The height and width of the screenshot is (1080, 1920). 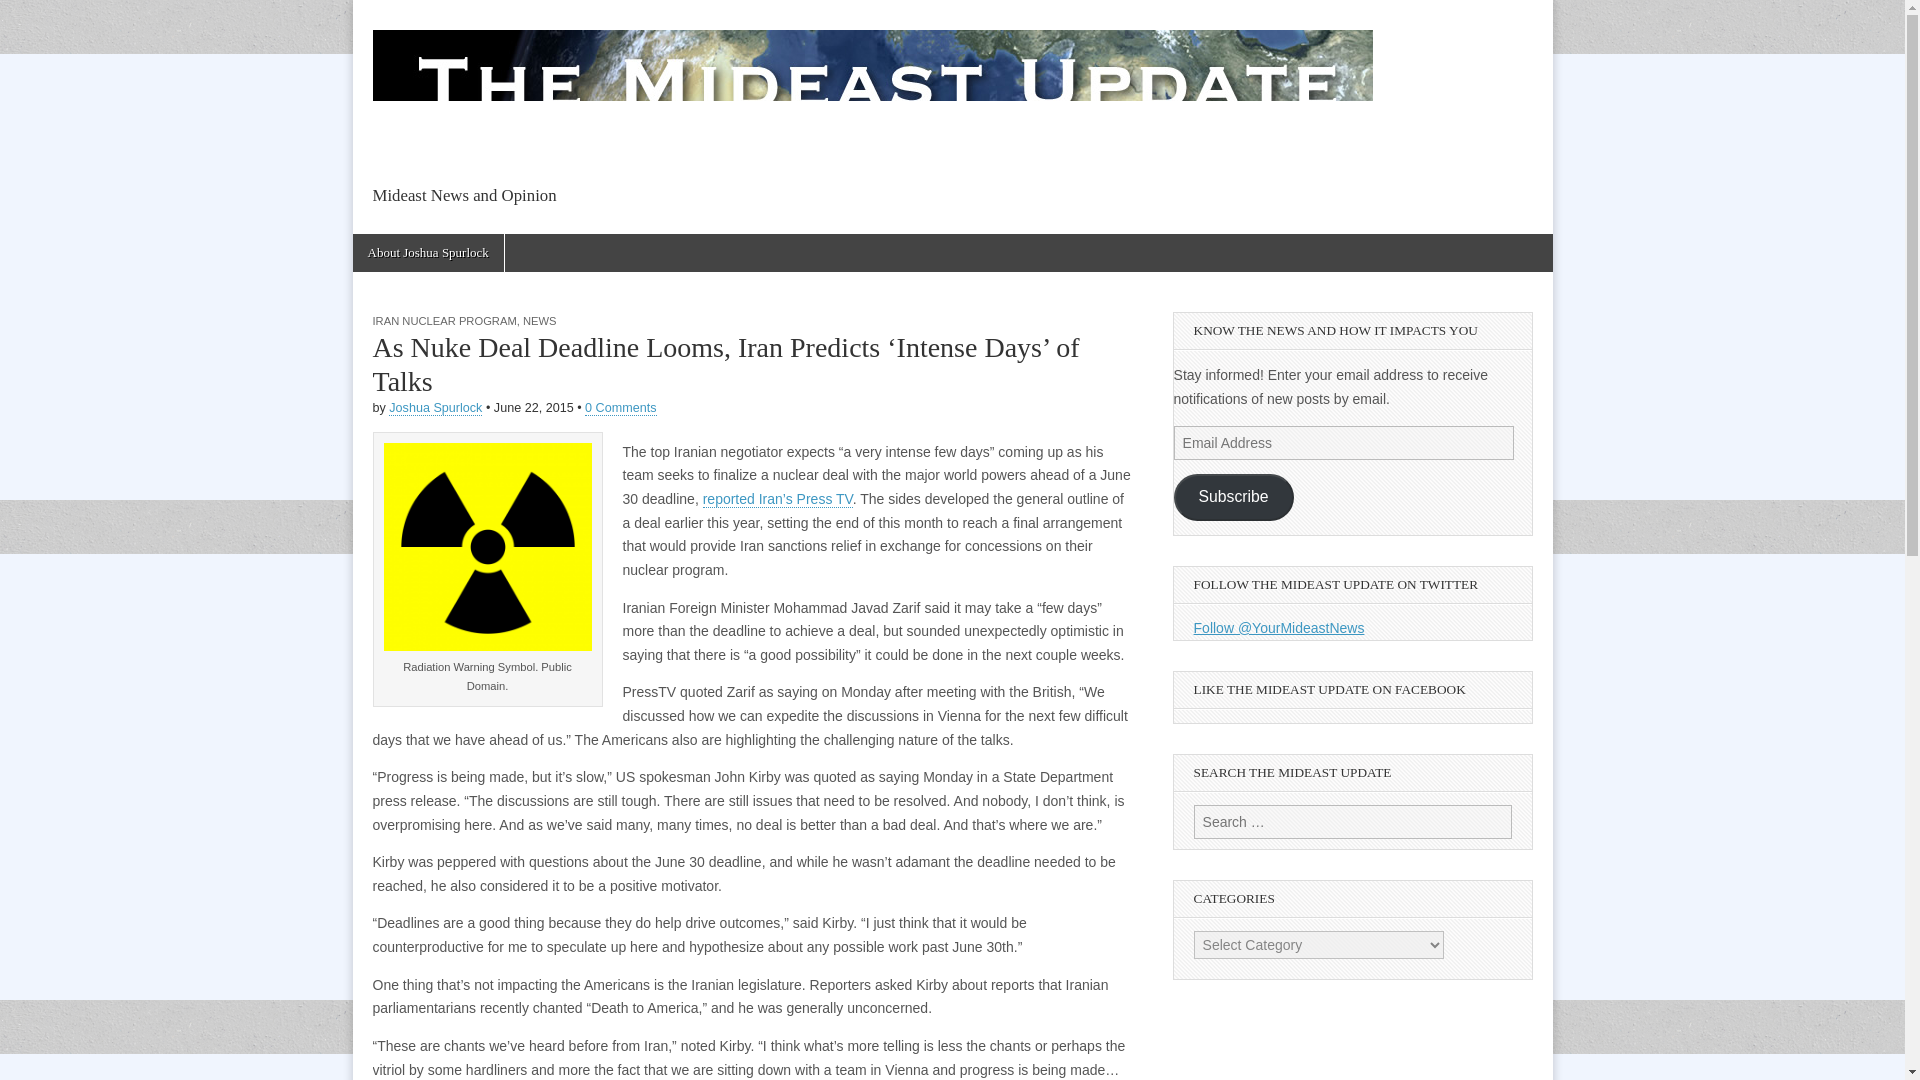 What do you see at coordinates (444, 321) in the screenshot?
I see `IRAN NUCLEAR PROGRAM` at bounding box center [444, 321].